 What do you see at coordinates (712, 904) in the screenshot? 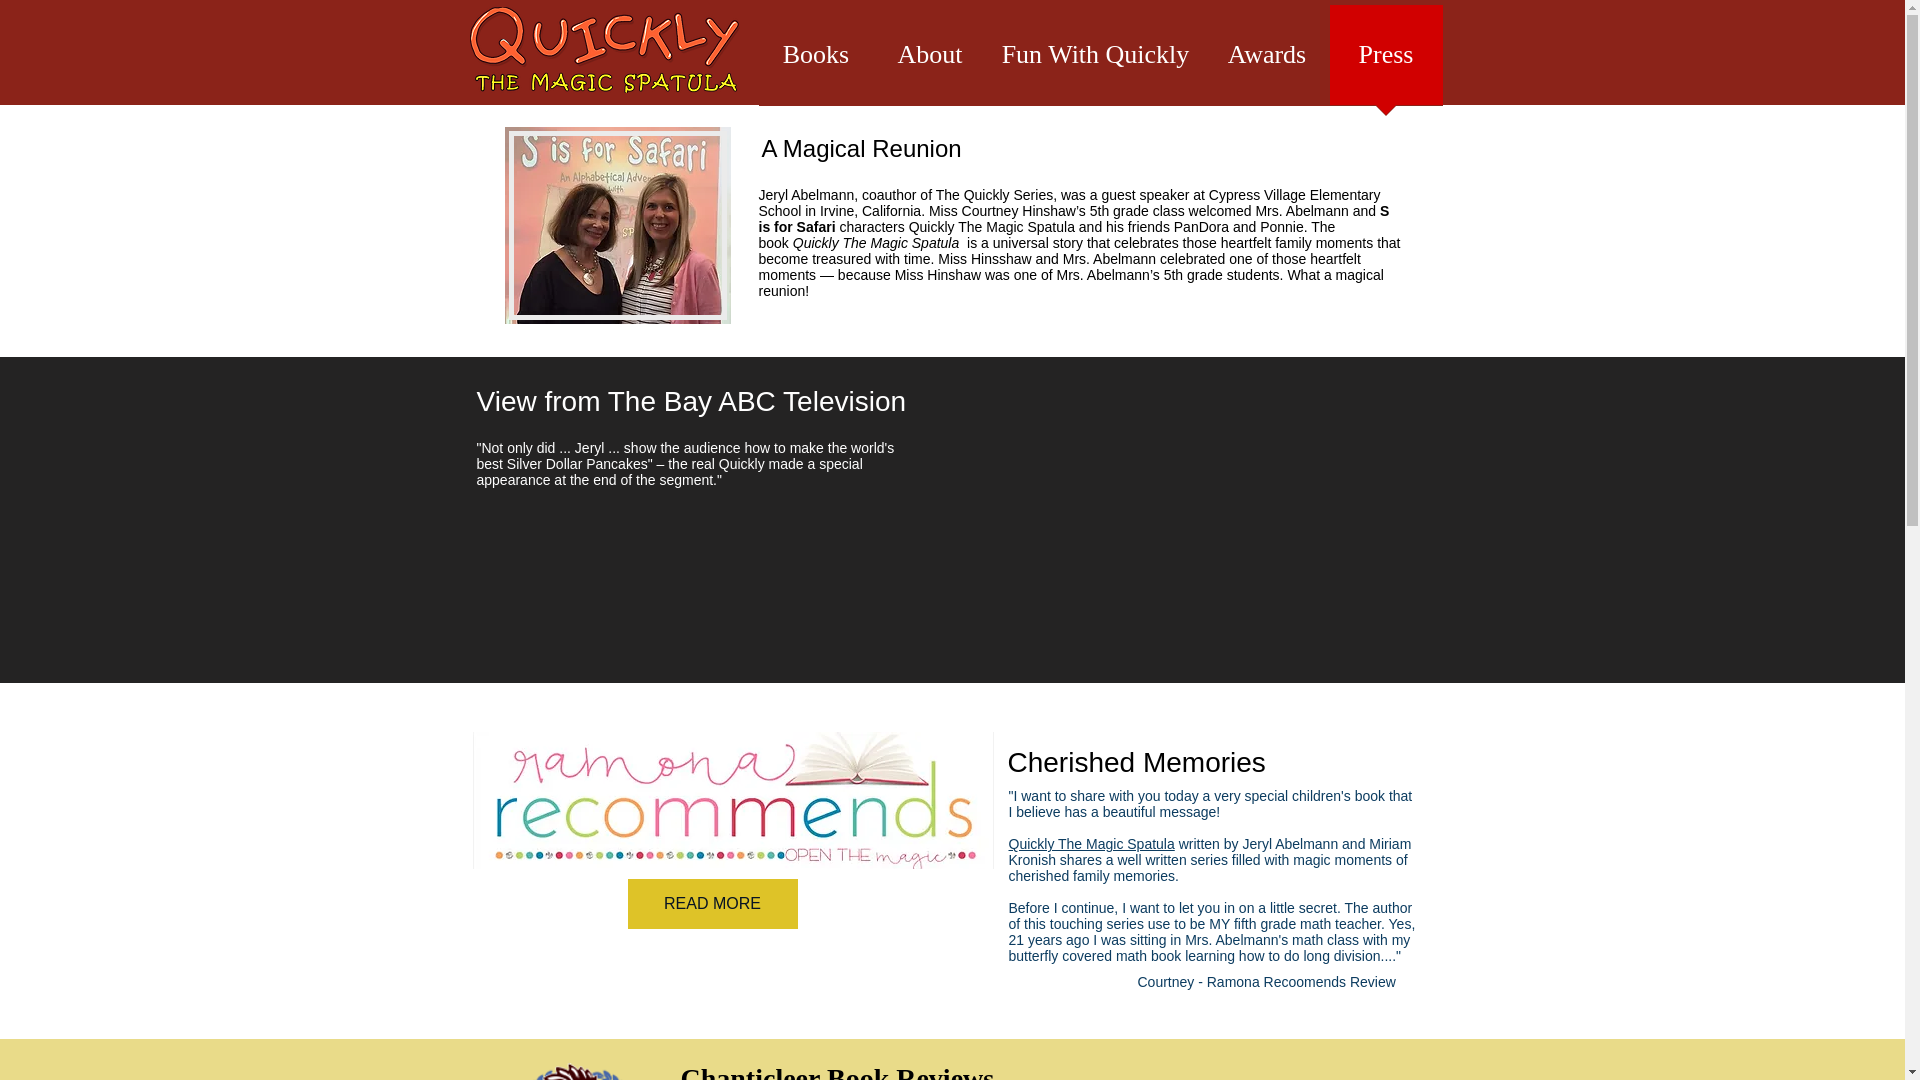
I see `READ MORE` at bounding box center [712, 904].